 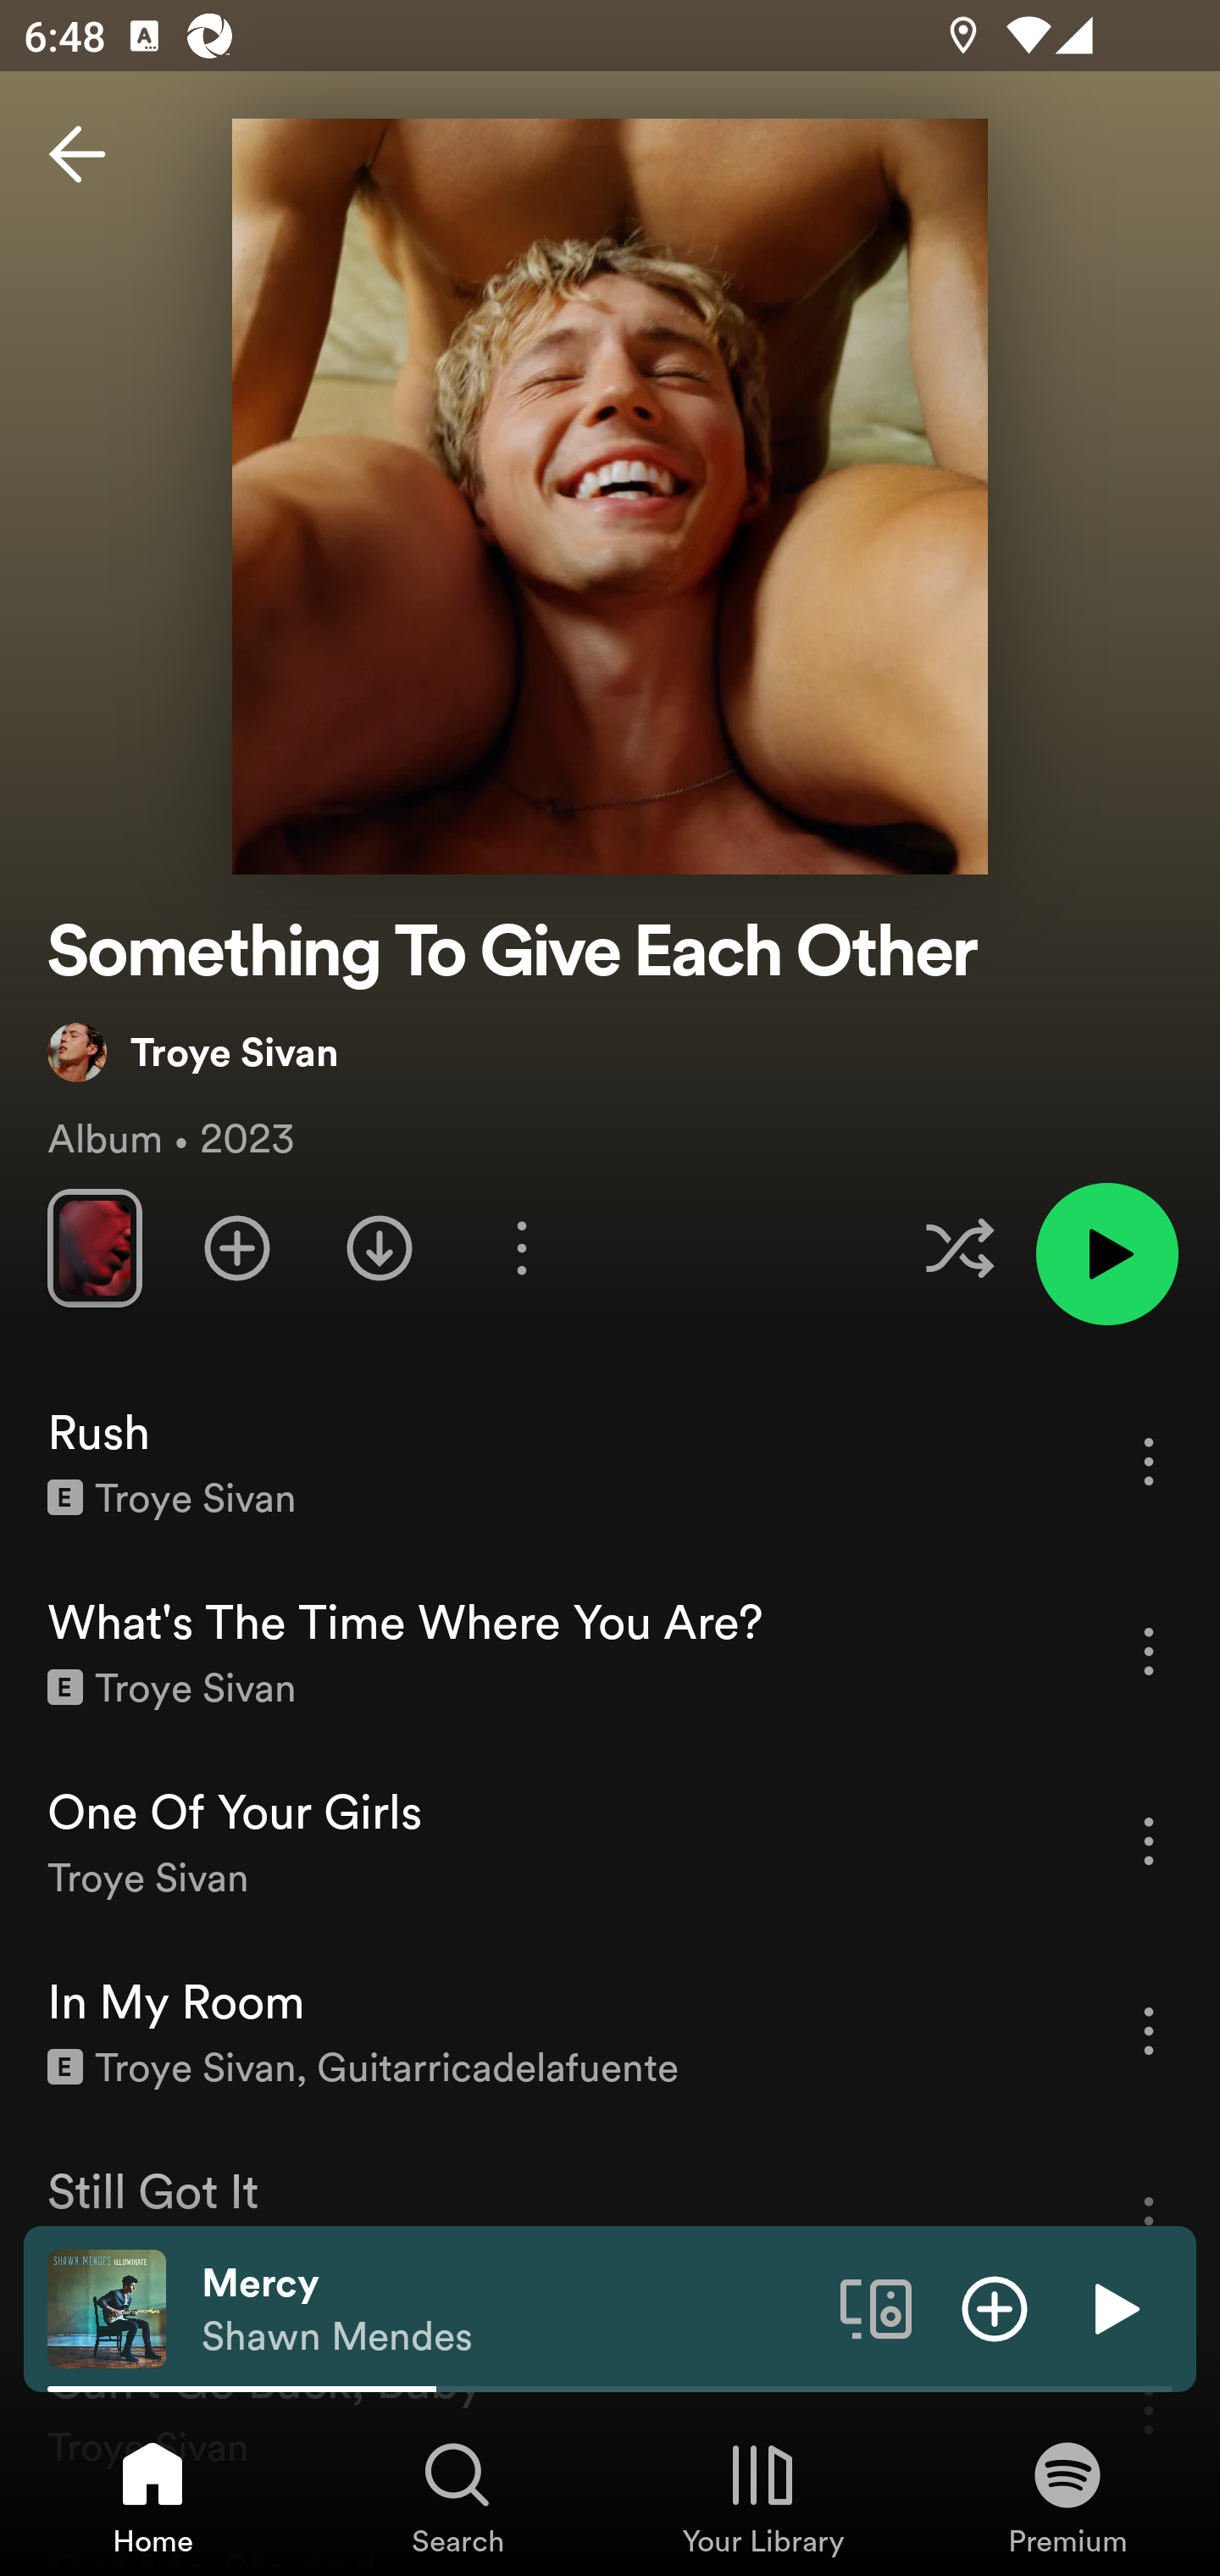 I want to click on The cover art of the currently playing track, so click(x=107, y=2307).